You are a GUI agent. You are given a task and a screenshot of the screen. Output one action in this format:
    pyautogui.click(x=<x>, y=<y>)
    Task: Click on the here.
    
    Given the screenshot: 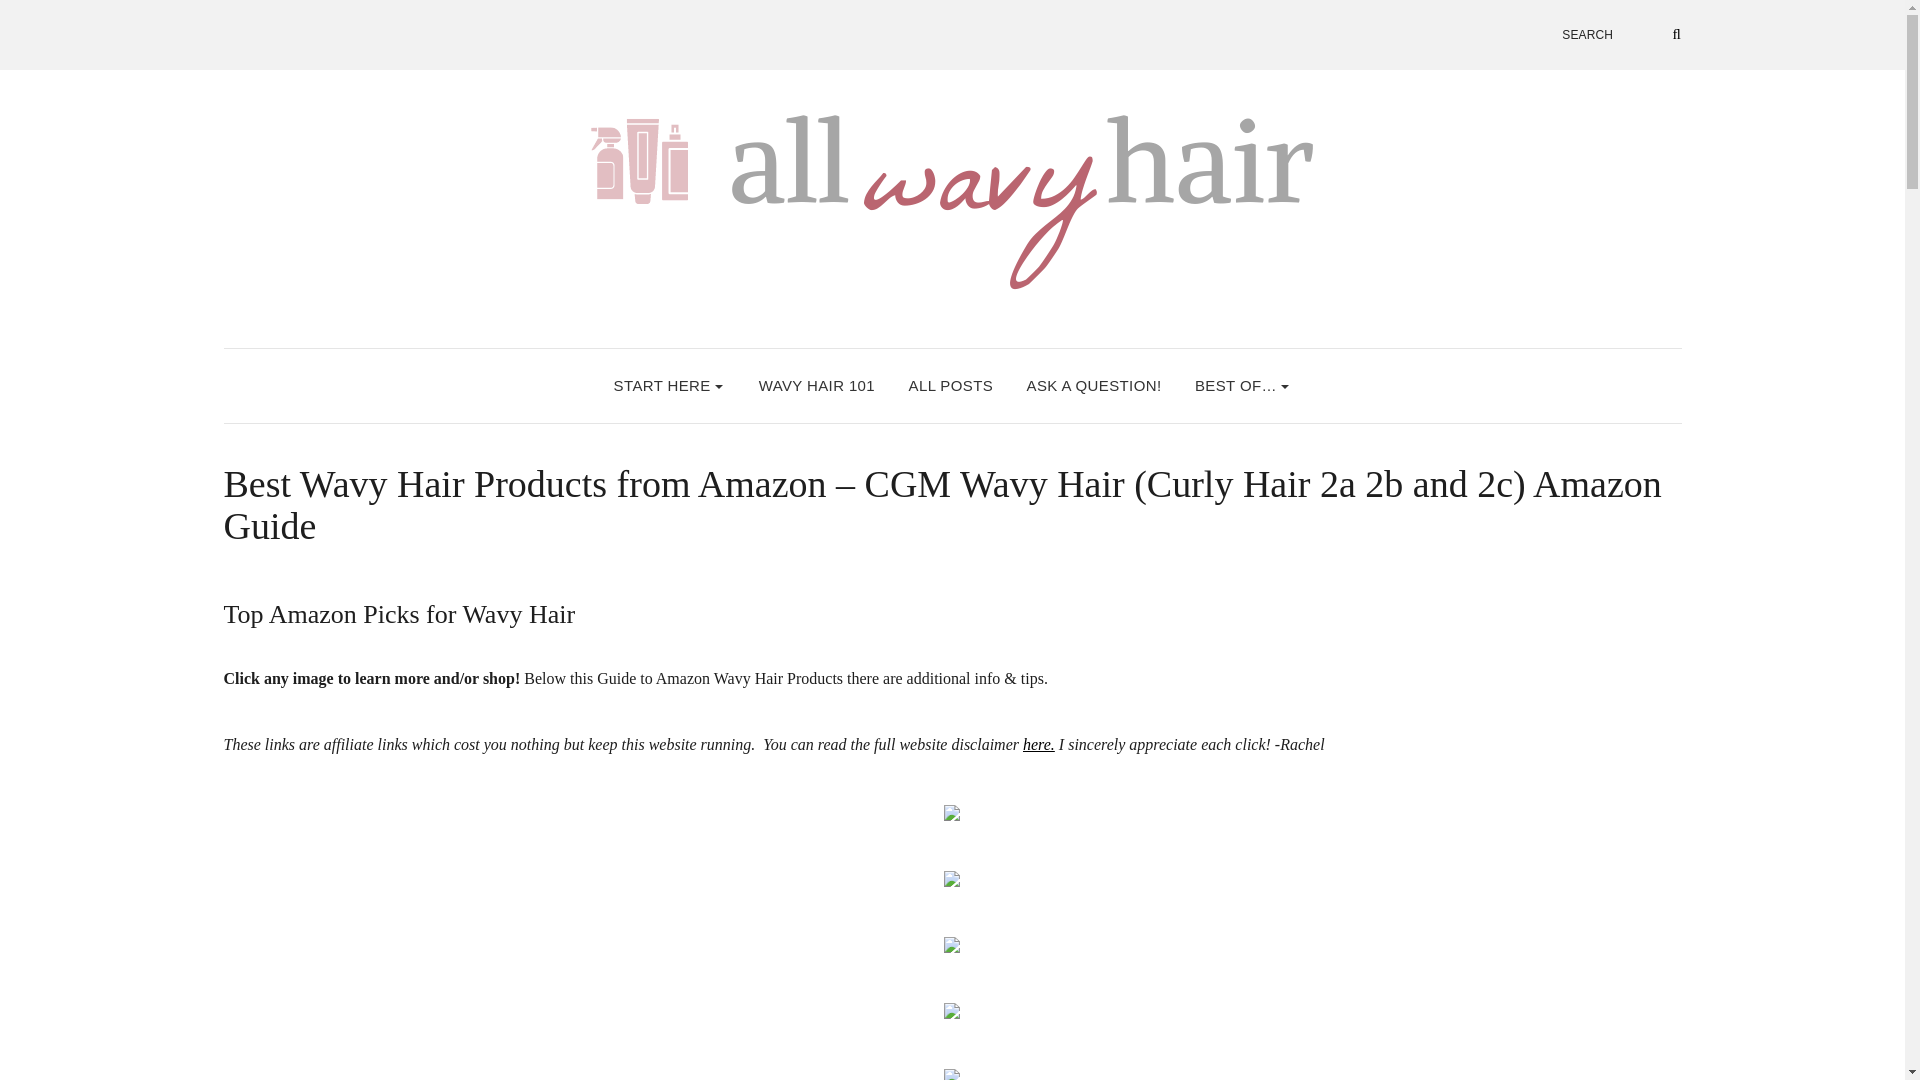 What is the action you would take?
    pyautogui.click(x=1038, y=744)
    